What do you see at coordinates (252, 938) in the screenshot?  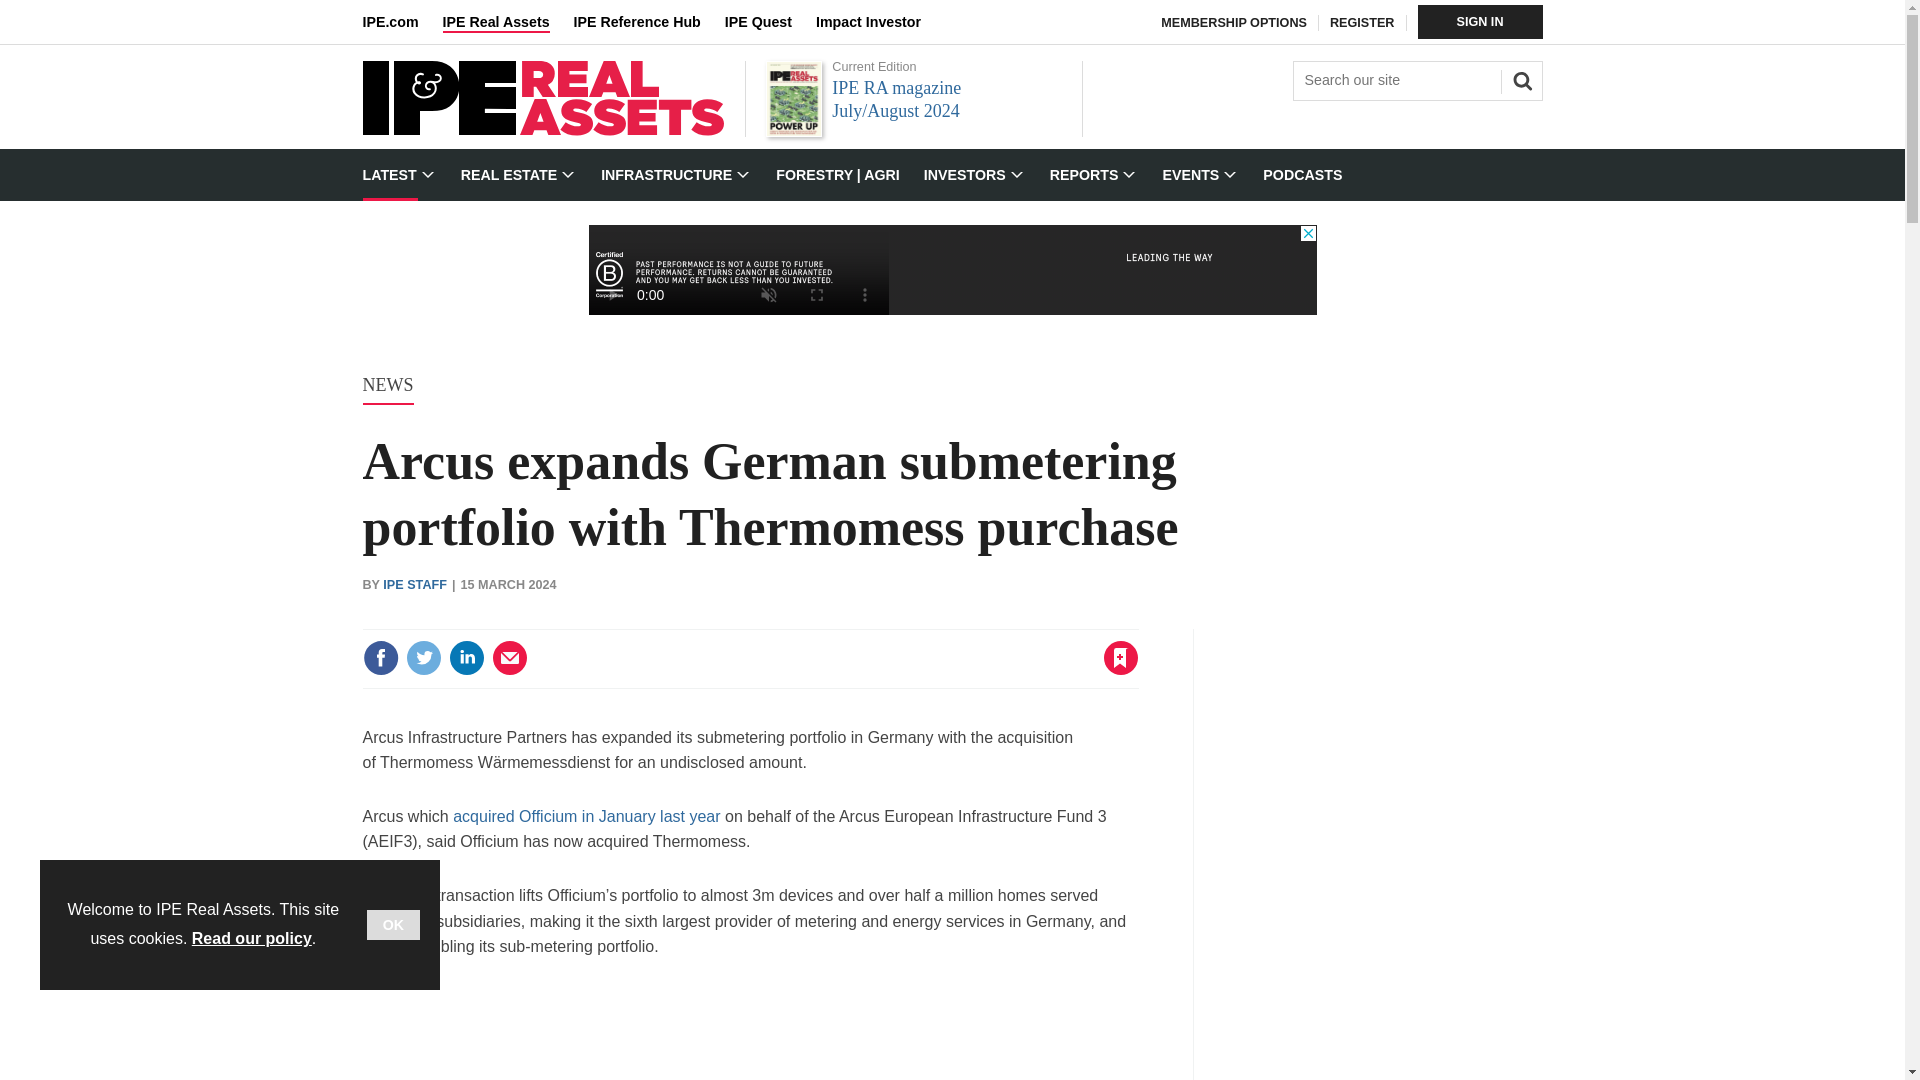 I see `Read our policy` at bounding box center [252, 938].